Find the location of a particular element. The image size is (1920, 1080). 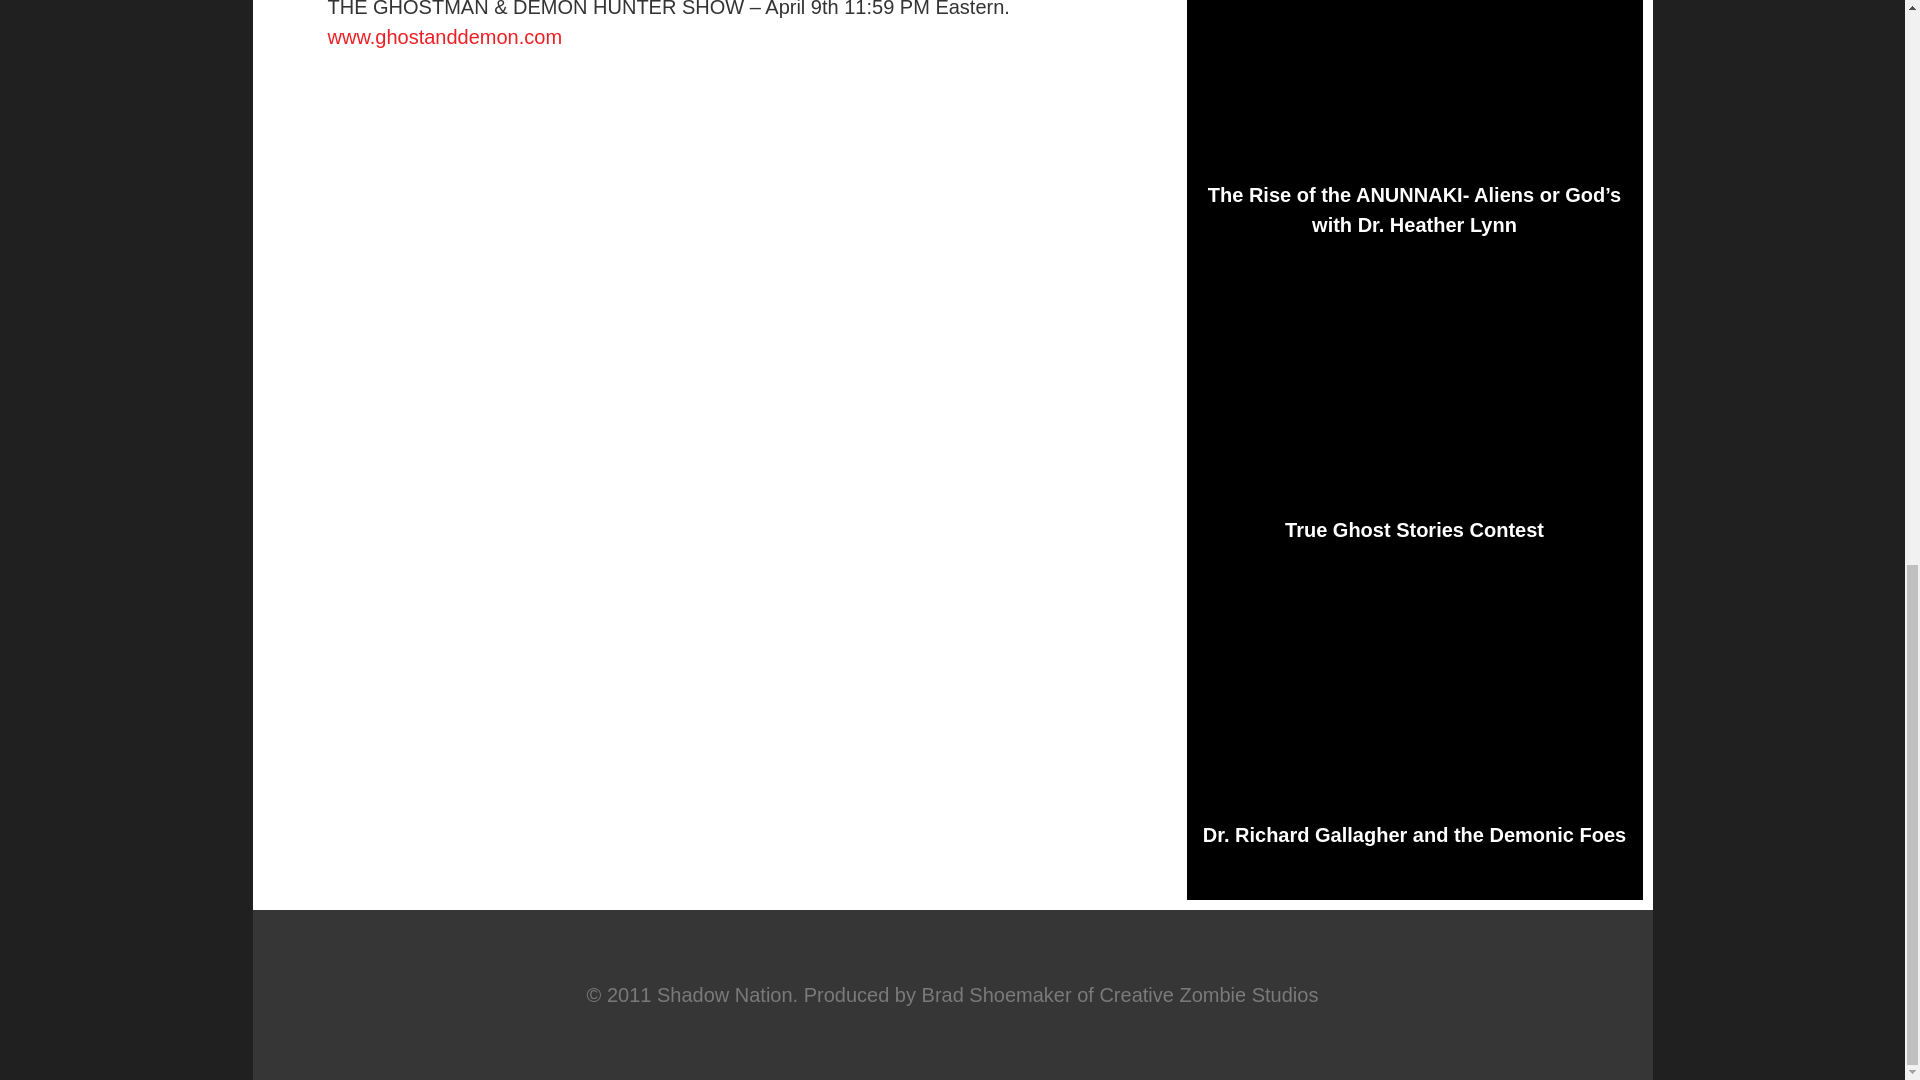

Creative Zombie Studios is located at coordinates (1208, 994).